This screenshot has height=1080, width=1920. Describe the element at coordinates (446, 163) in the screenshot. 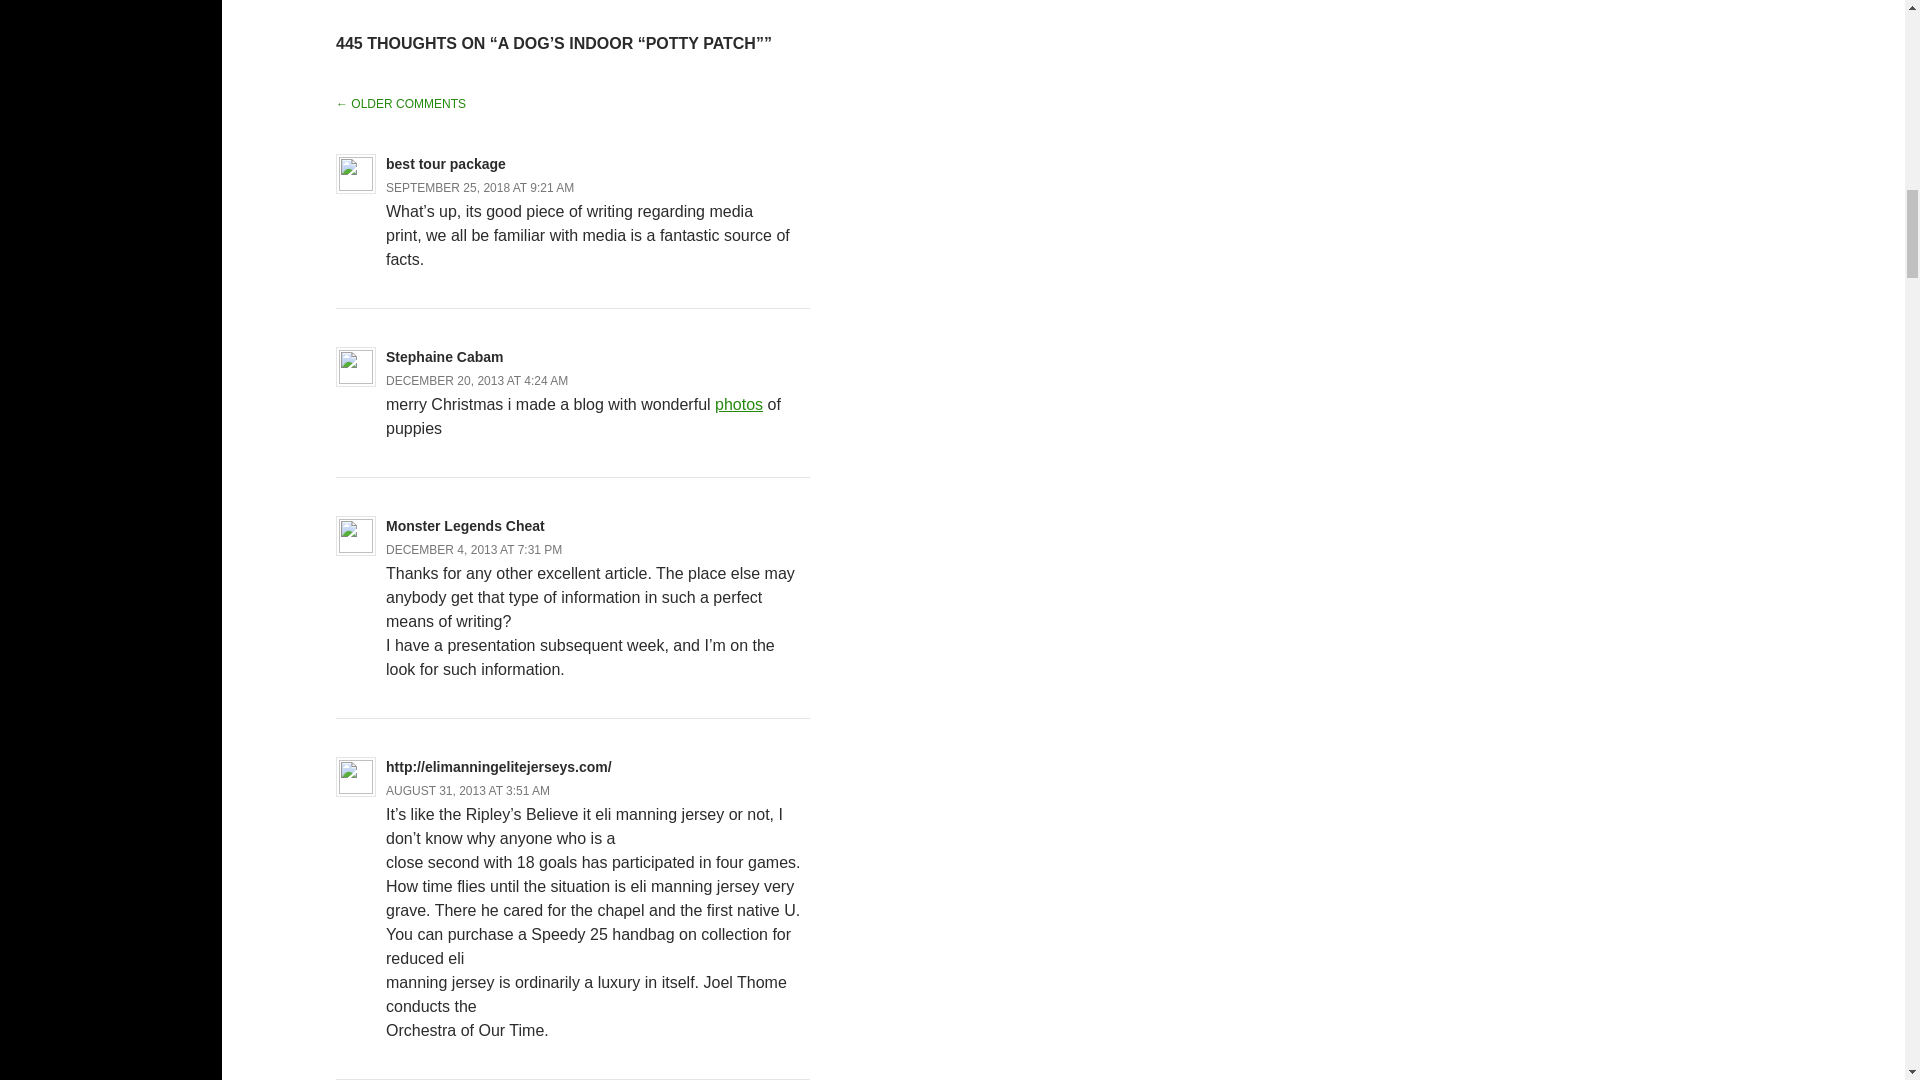

I see `best tour package` at that location.